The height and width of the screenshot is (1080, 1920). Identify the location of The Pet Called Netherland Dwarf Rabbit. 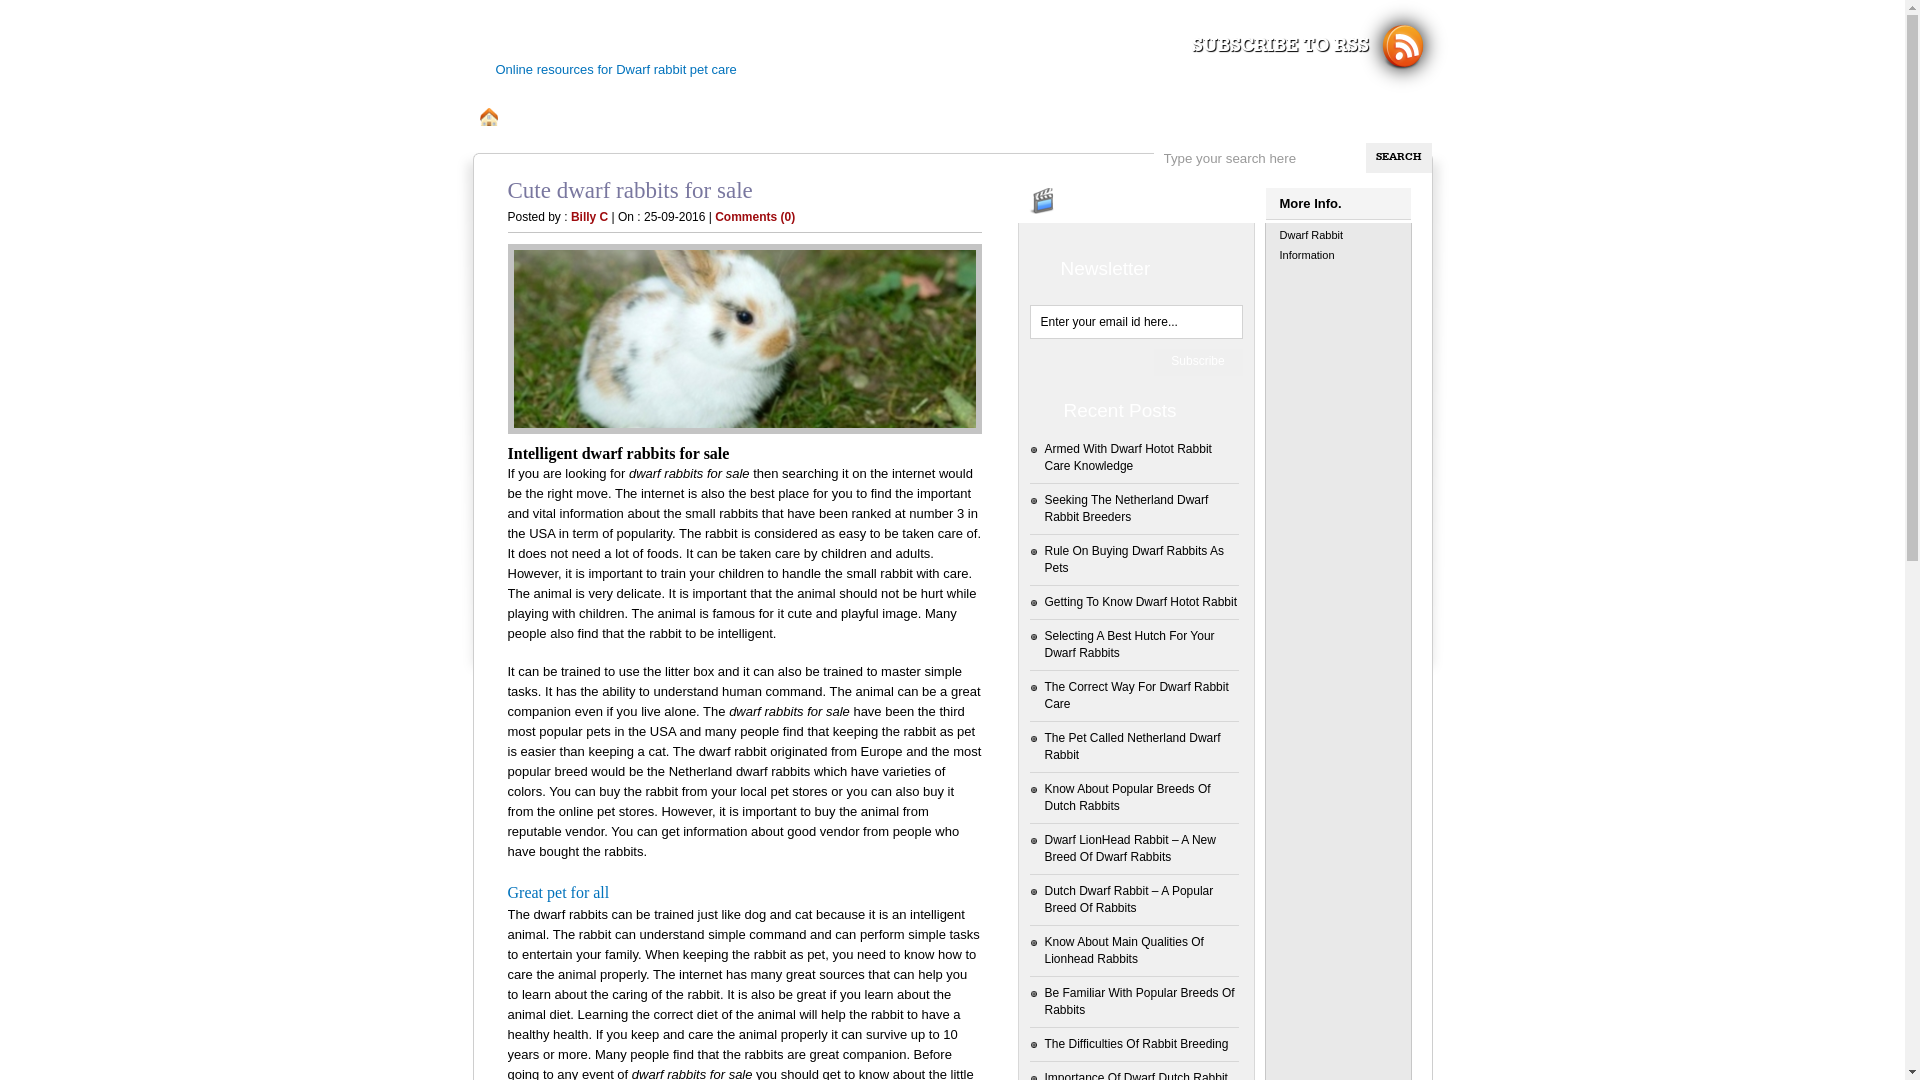
(1132, 746).